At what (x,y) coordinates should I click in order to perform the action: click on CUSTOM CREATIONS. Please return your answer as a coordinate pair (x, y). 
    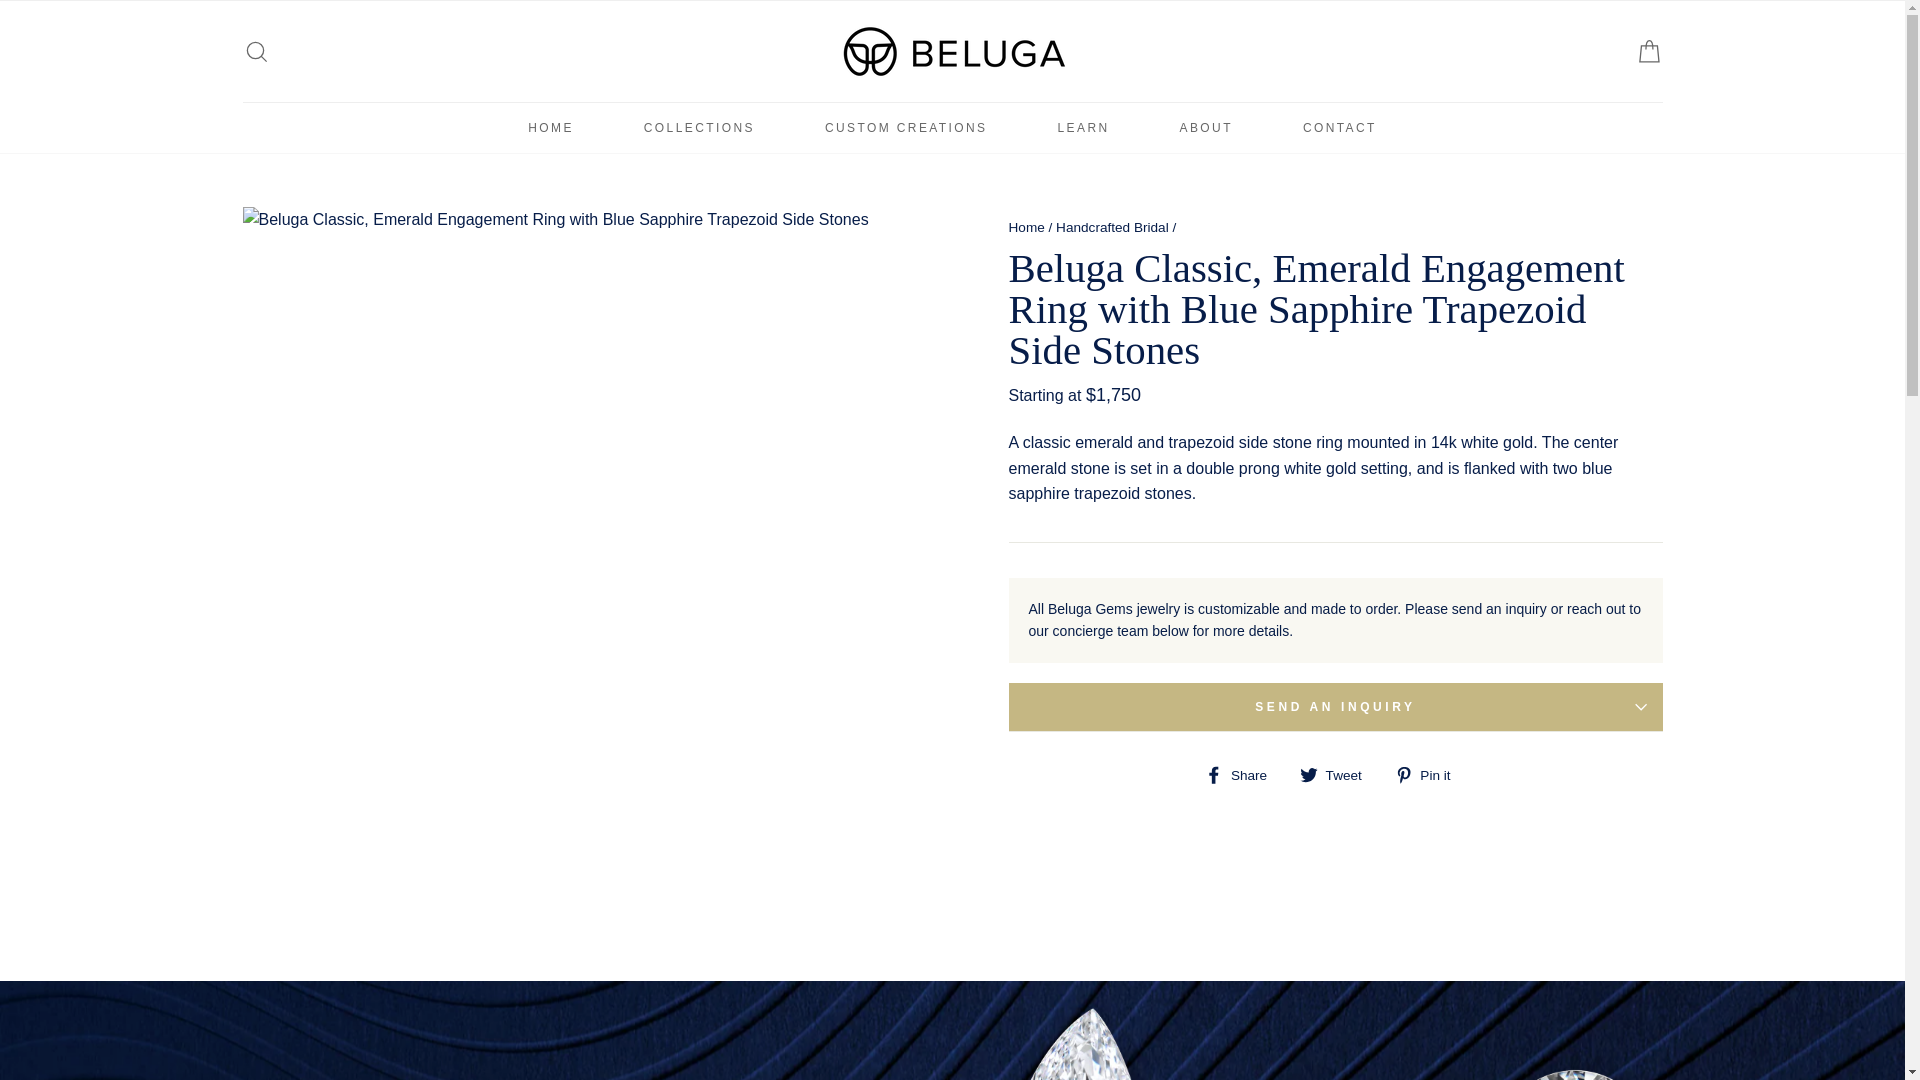
    Looking at the image, I should click on (1338, 775).